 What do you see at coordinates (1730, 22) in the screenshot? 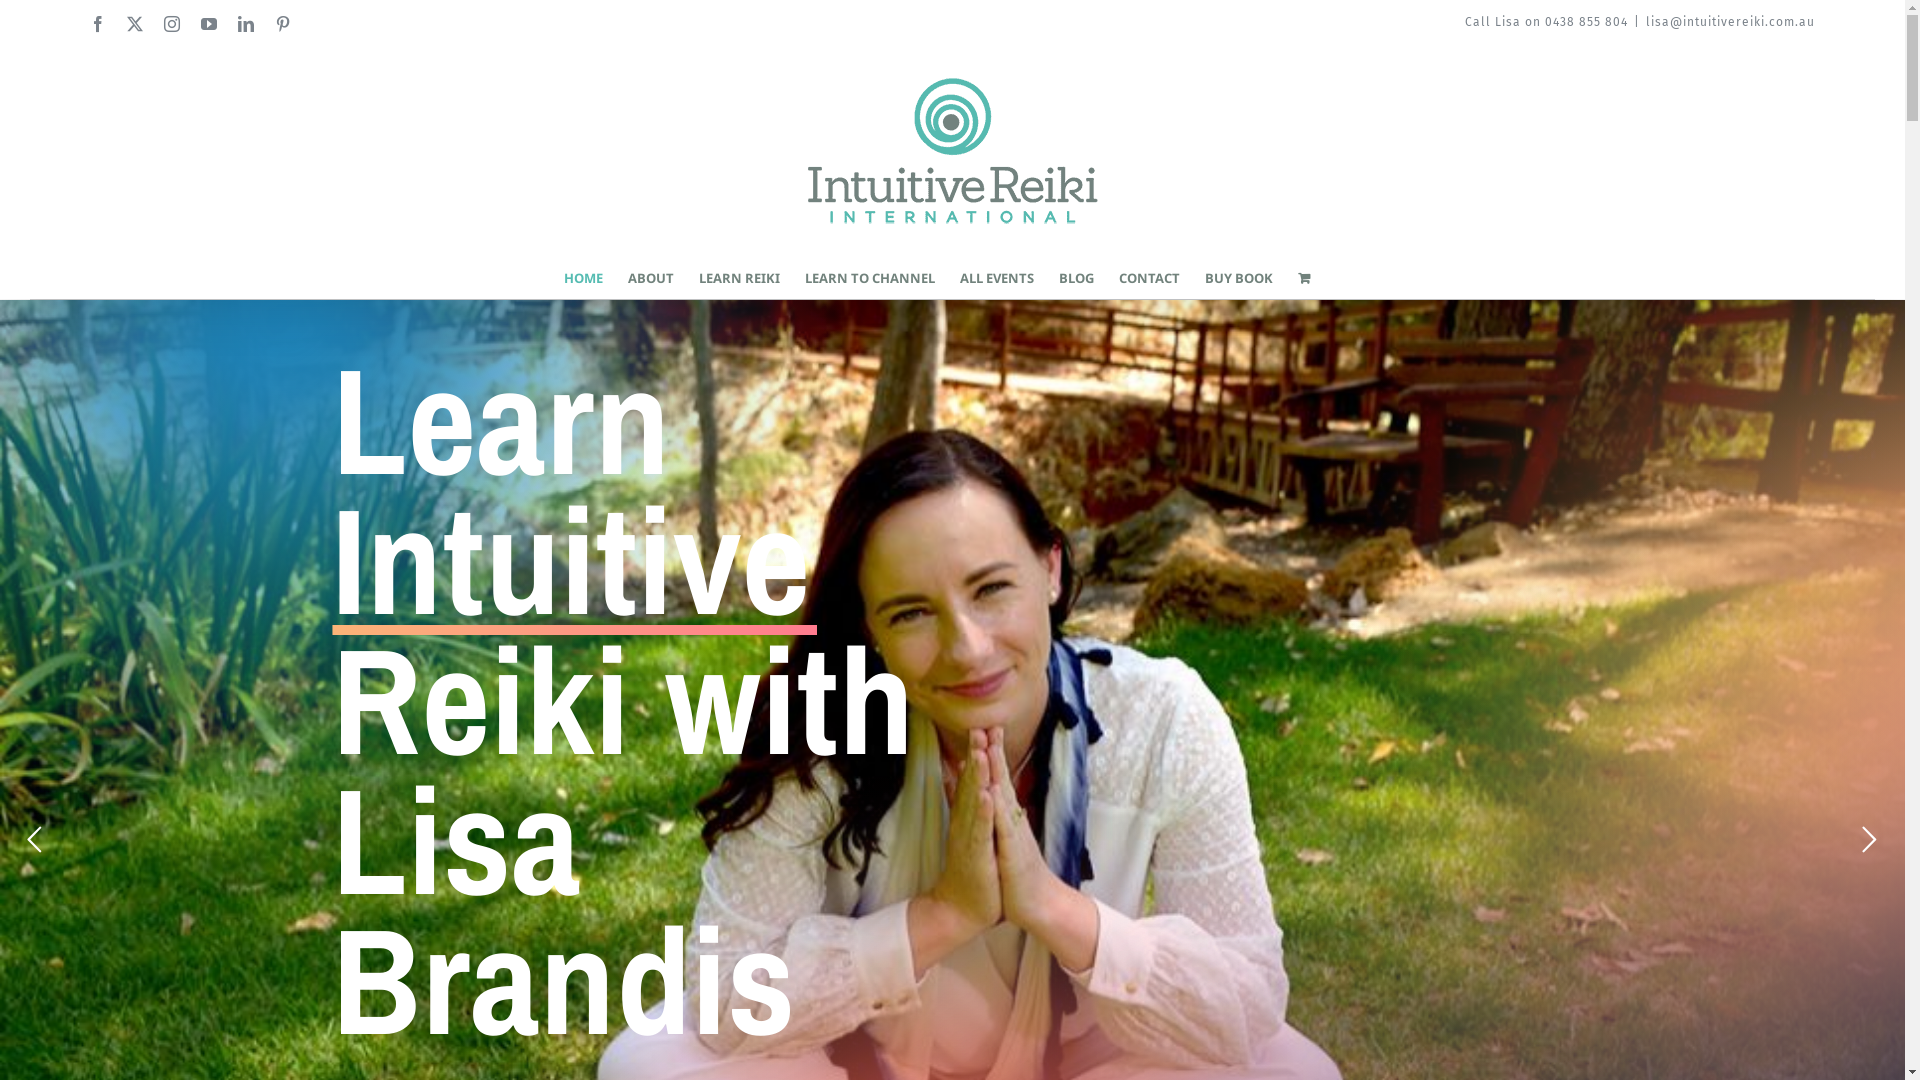
I see `lisa@intuitivereiki.com.au` at bounding box center [1730, 22].